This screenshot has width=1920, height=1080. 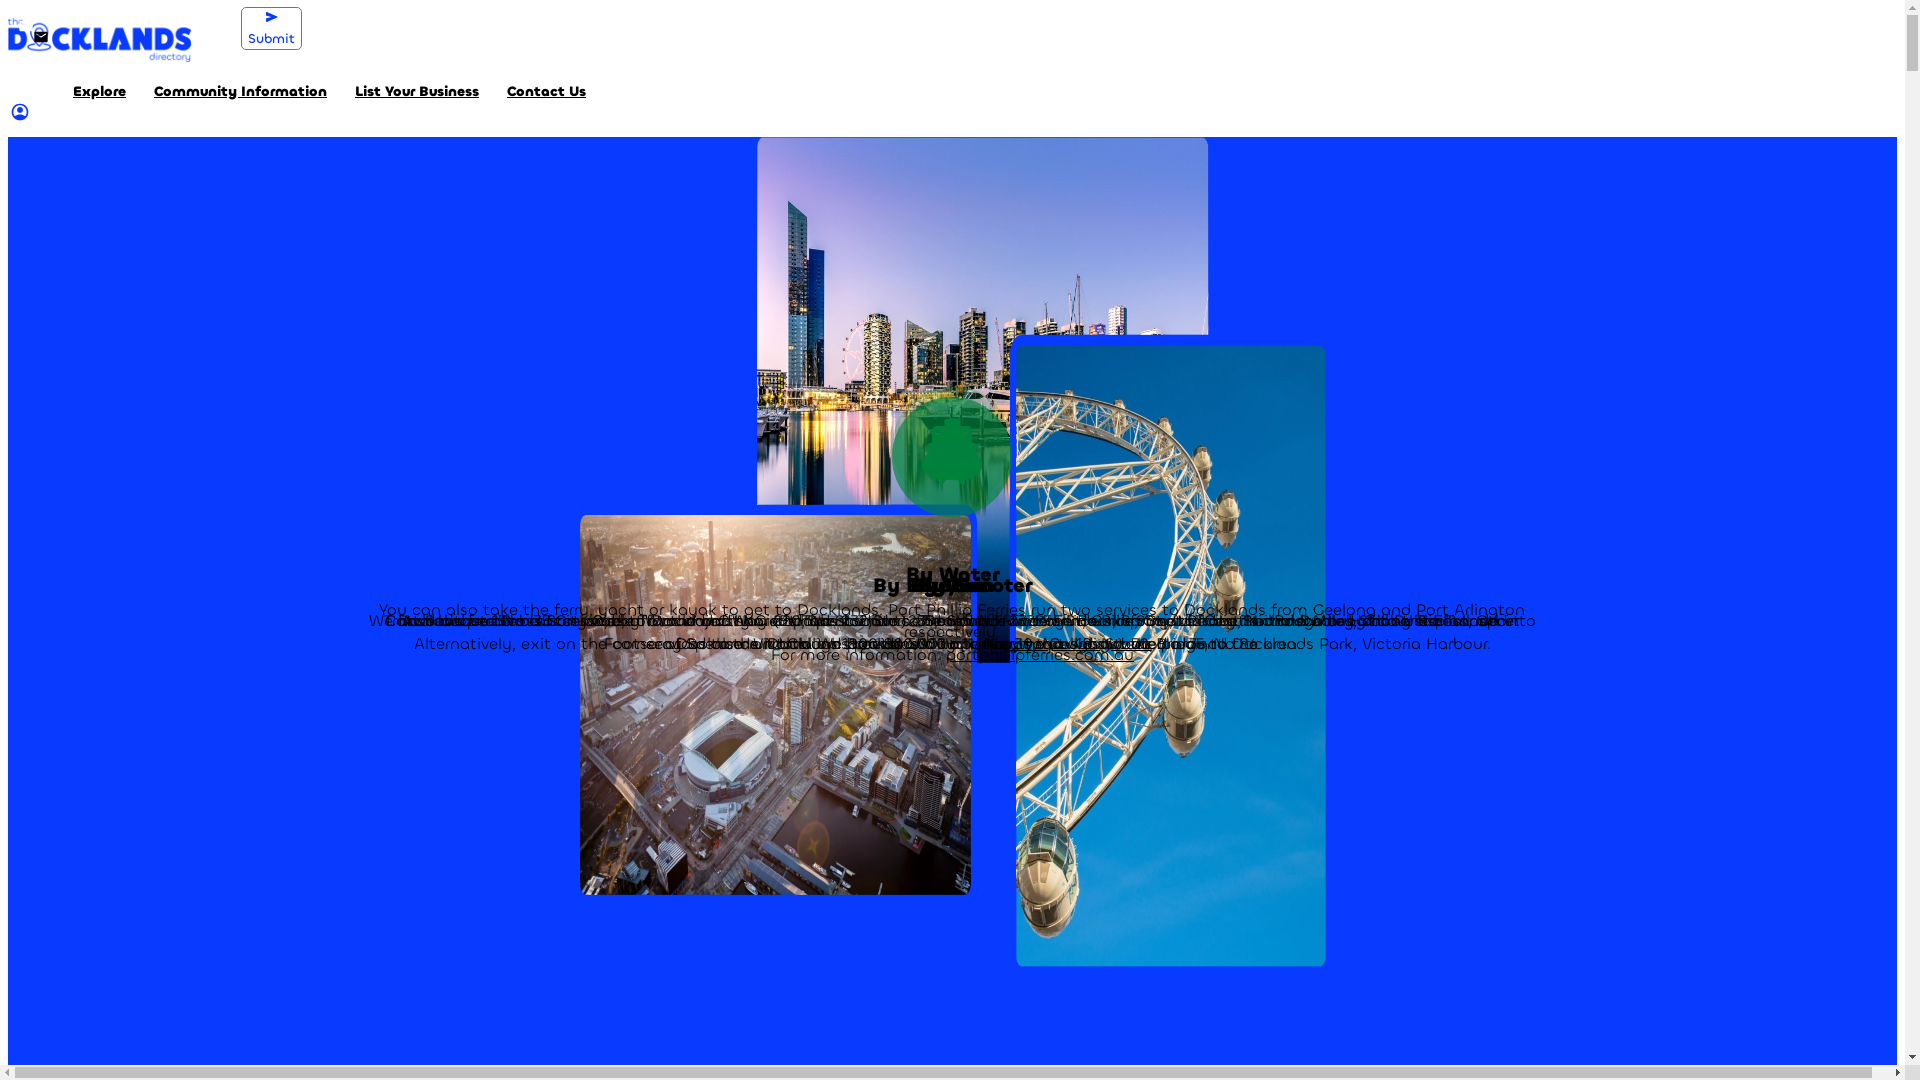 What do you see at coordinates (240, 92) in the screenshot?
I see `Community Information` at bounding box center [240, 92].